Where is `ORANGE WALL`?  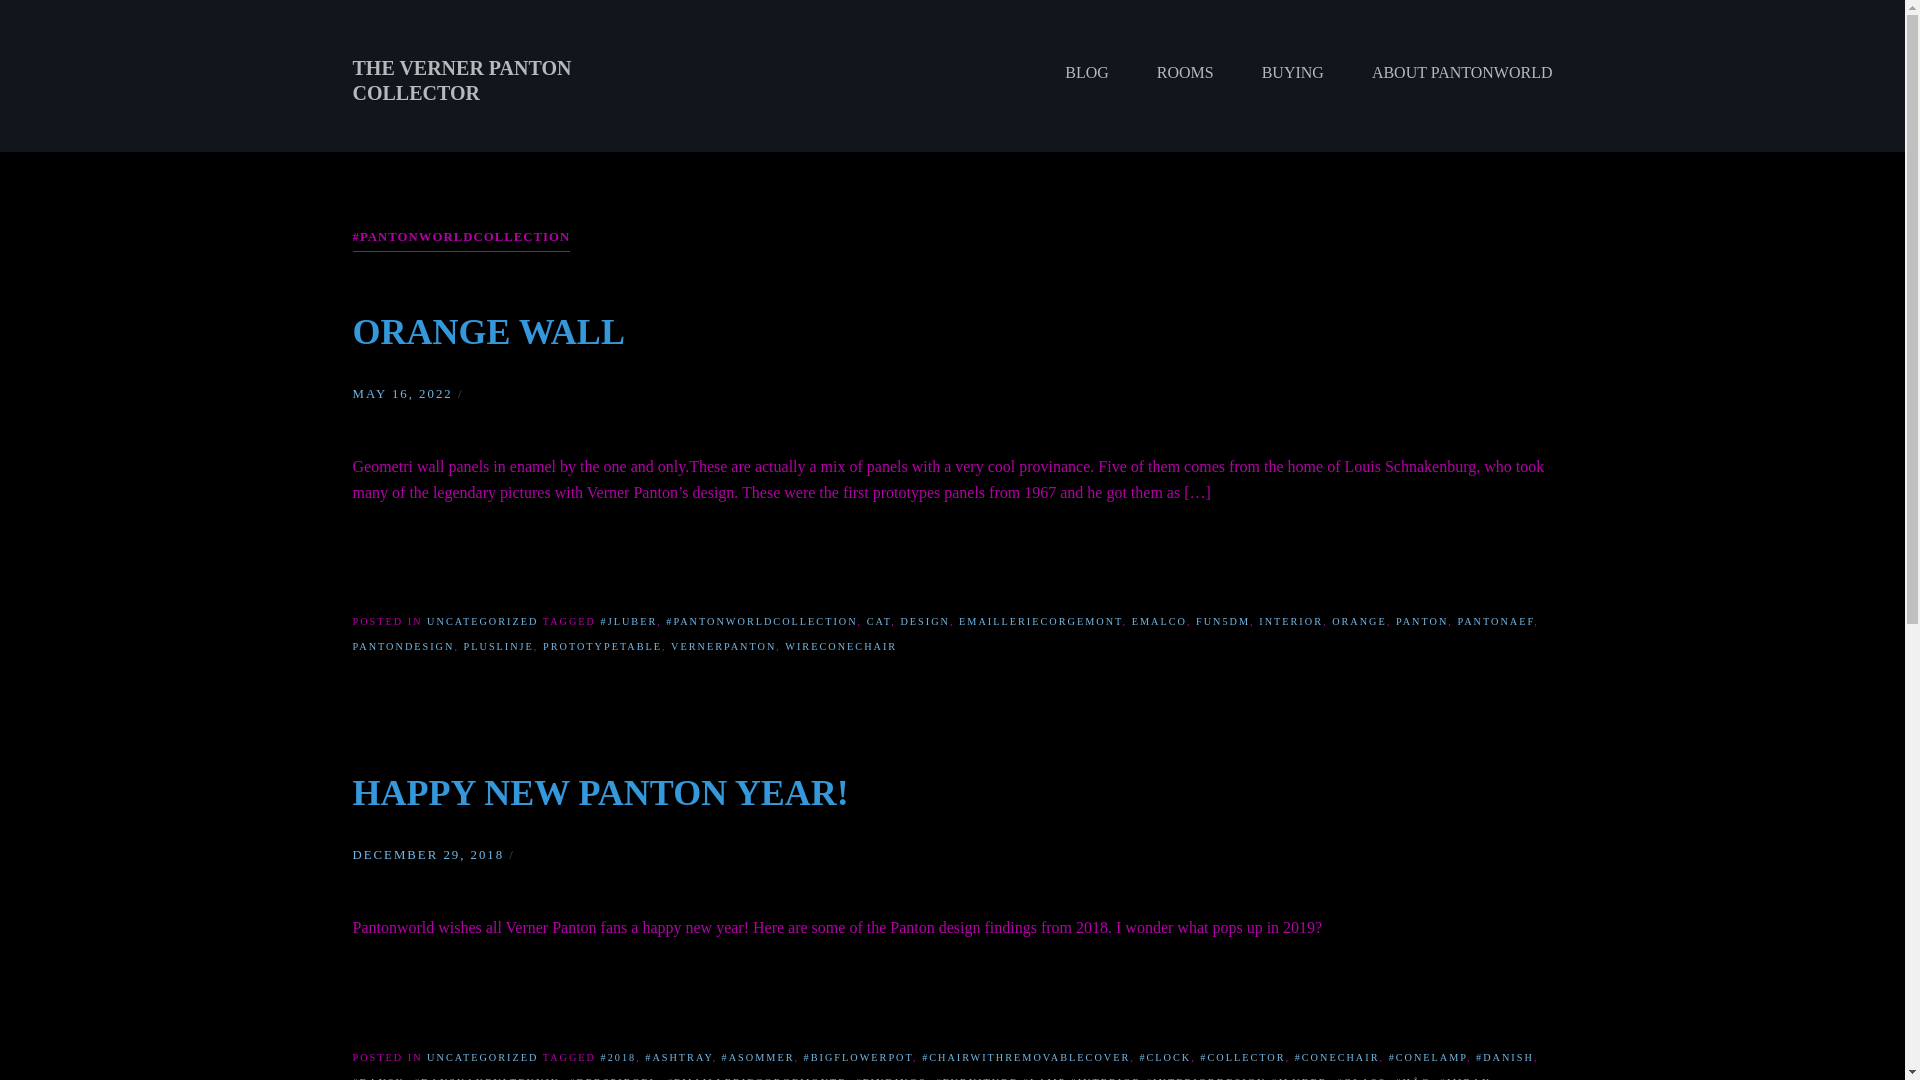
ORANGE WALL is located at coordinates (488, 332).